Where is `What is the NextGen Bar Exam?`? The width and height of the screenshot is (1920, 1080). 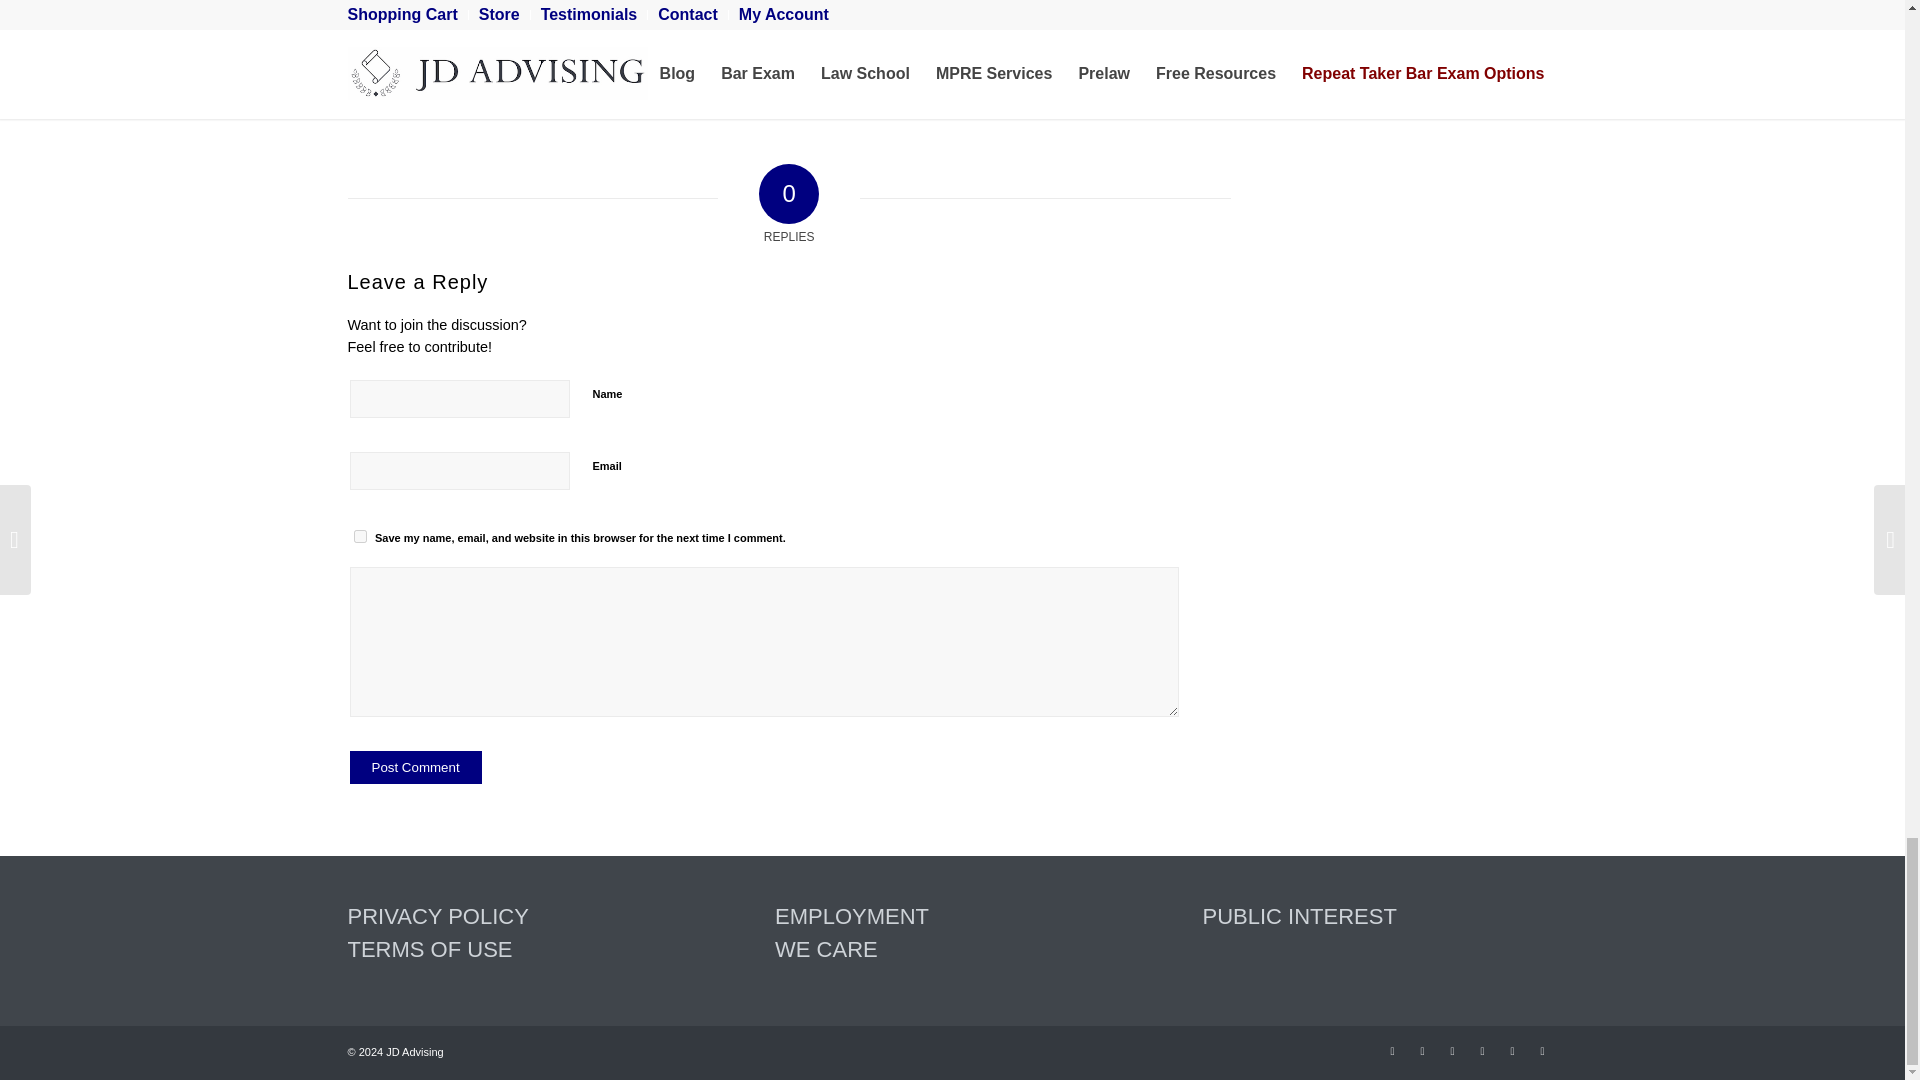
What is the NextGen Bar Exam? is located at coordinates (762, 50).